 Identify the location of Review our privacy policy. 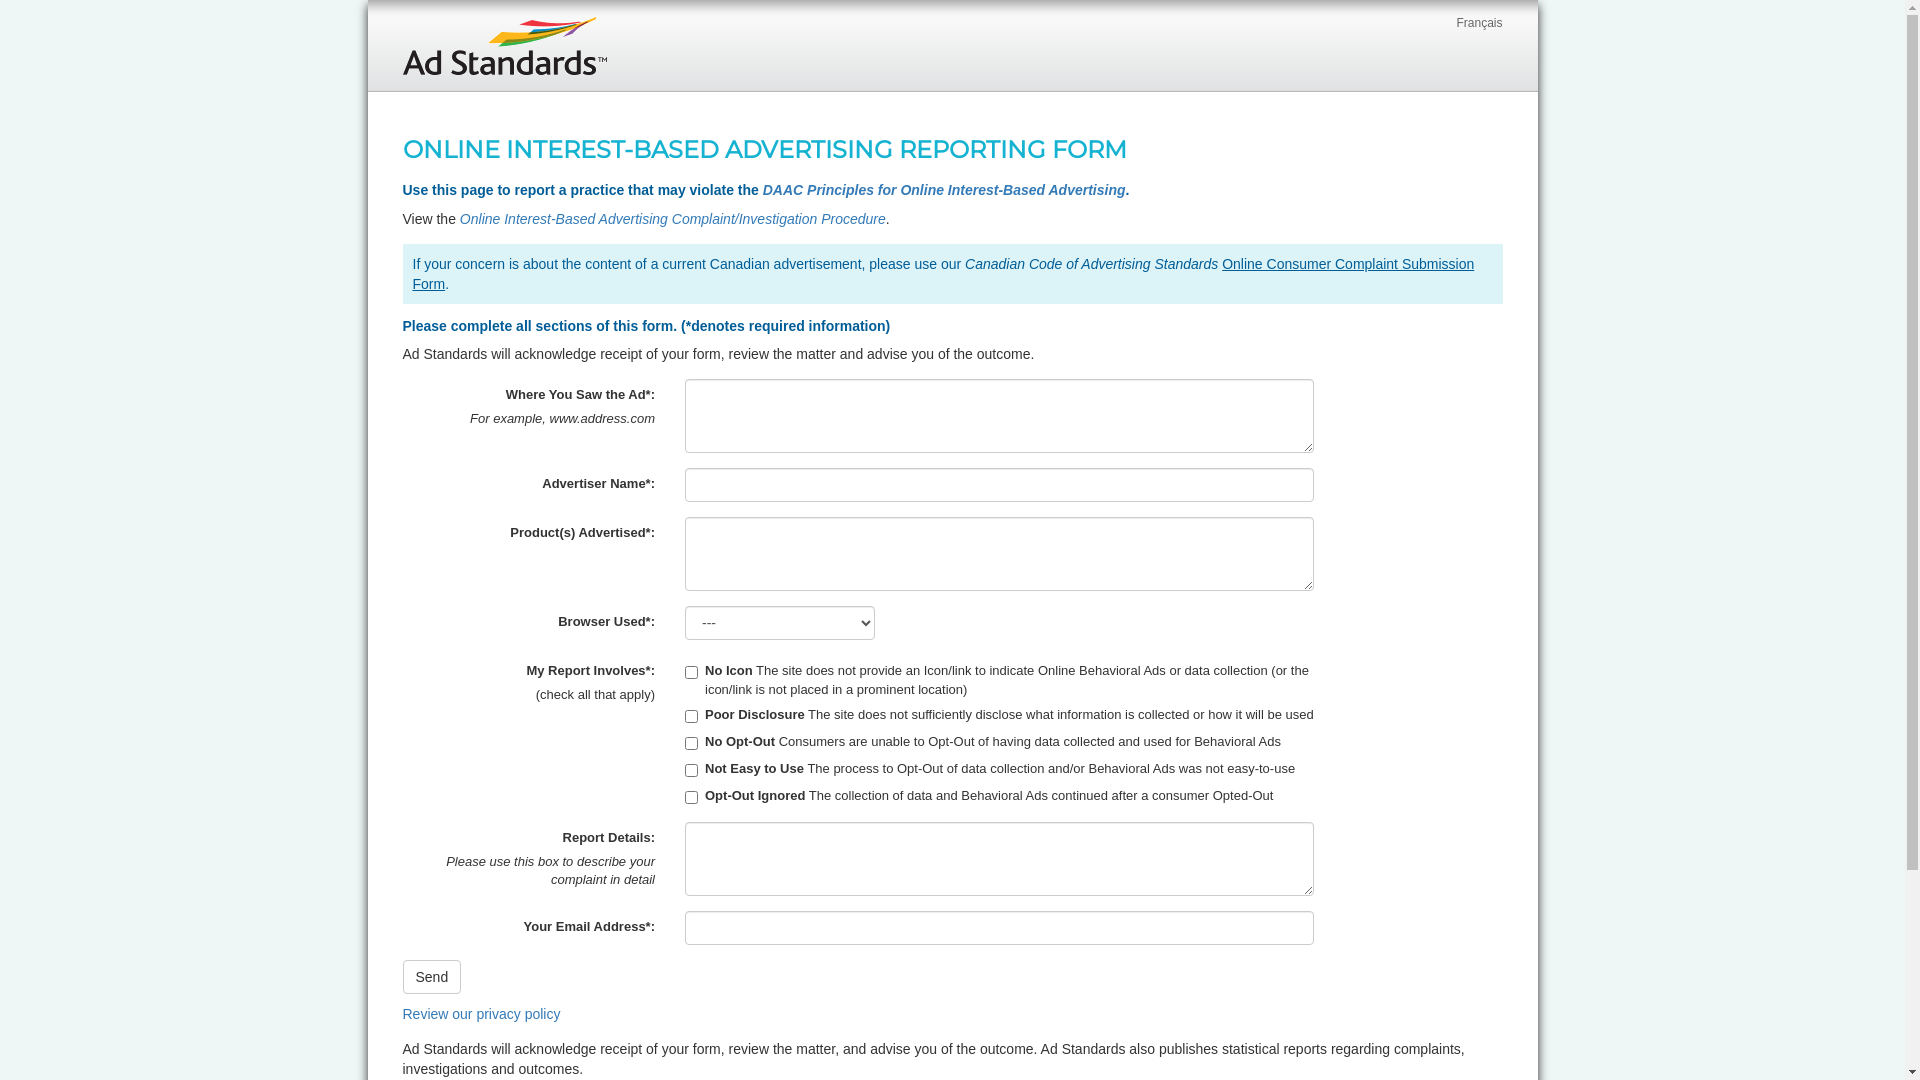
(481, 1014).